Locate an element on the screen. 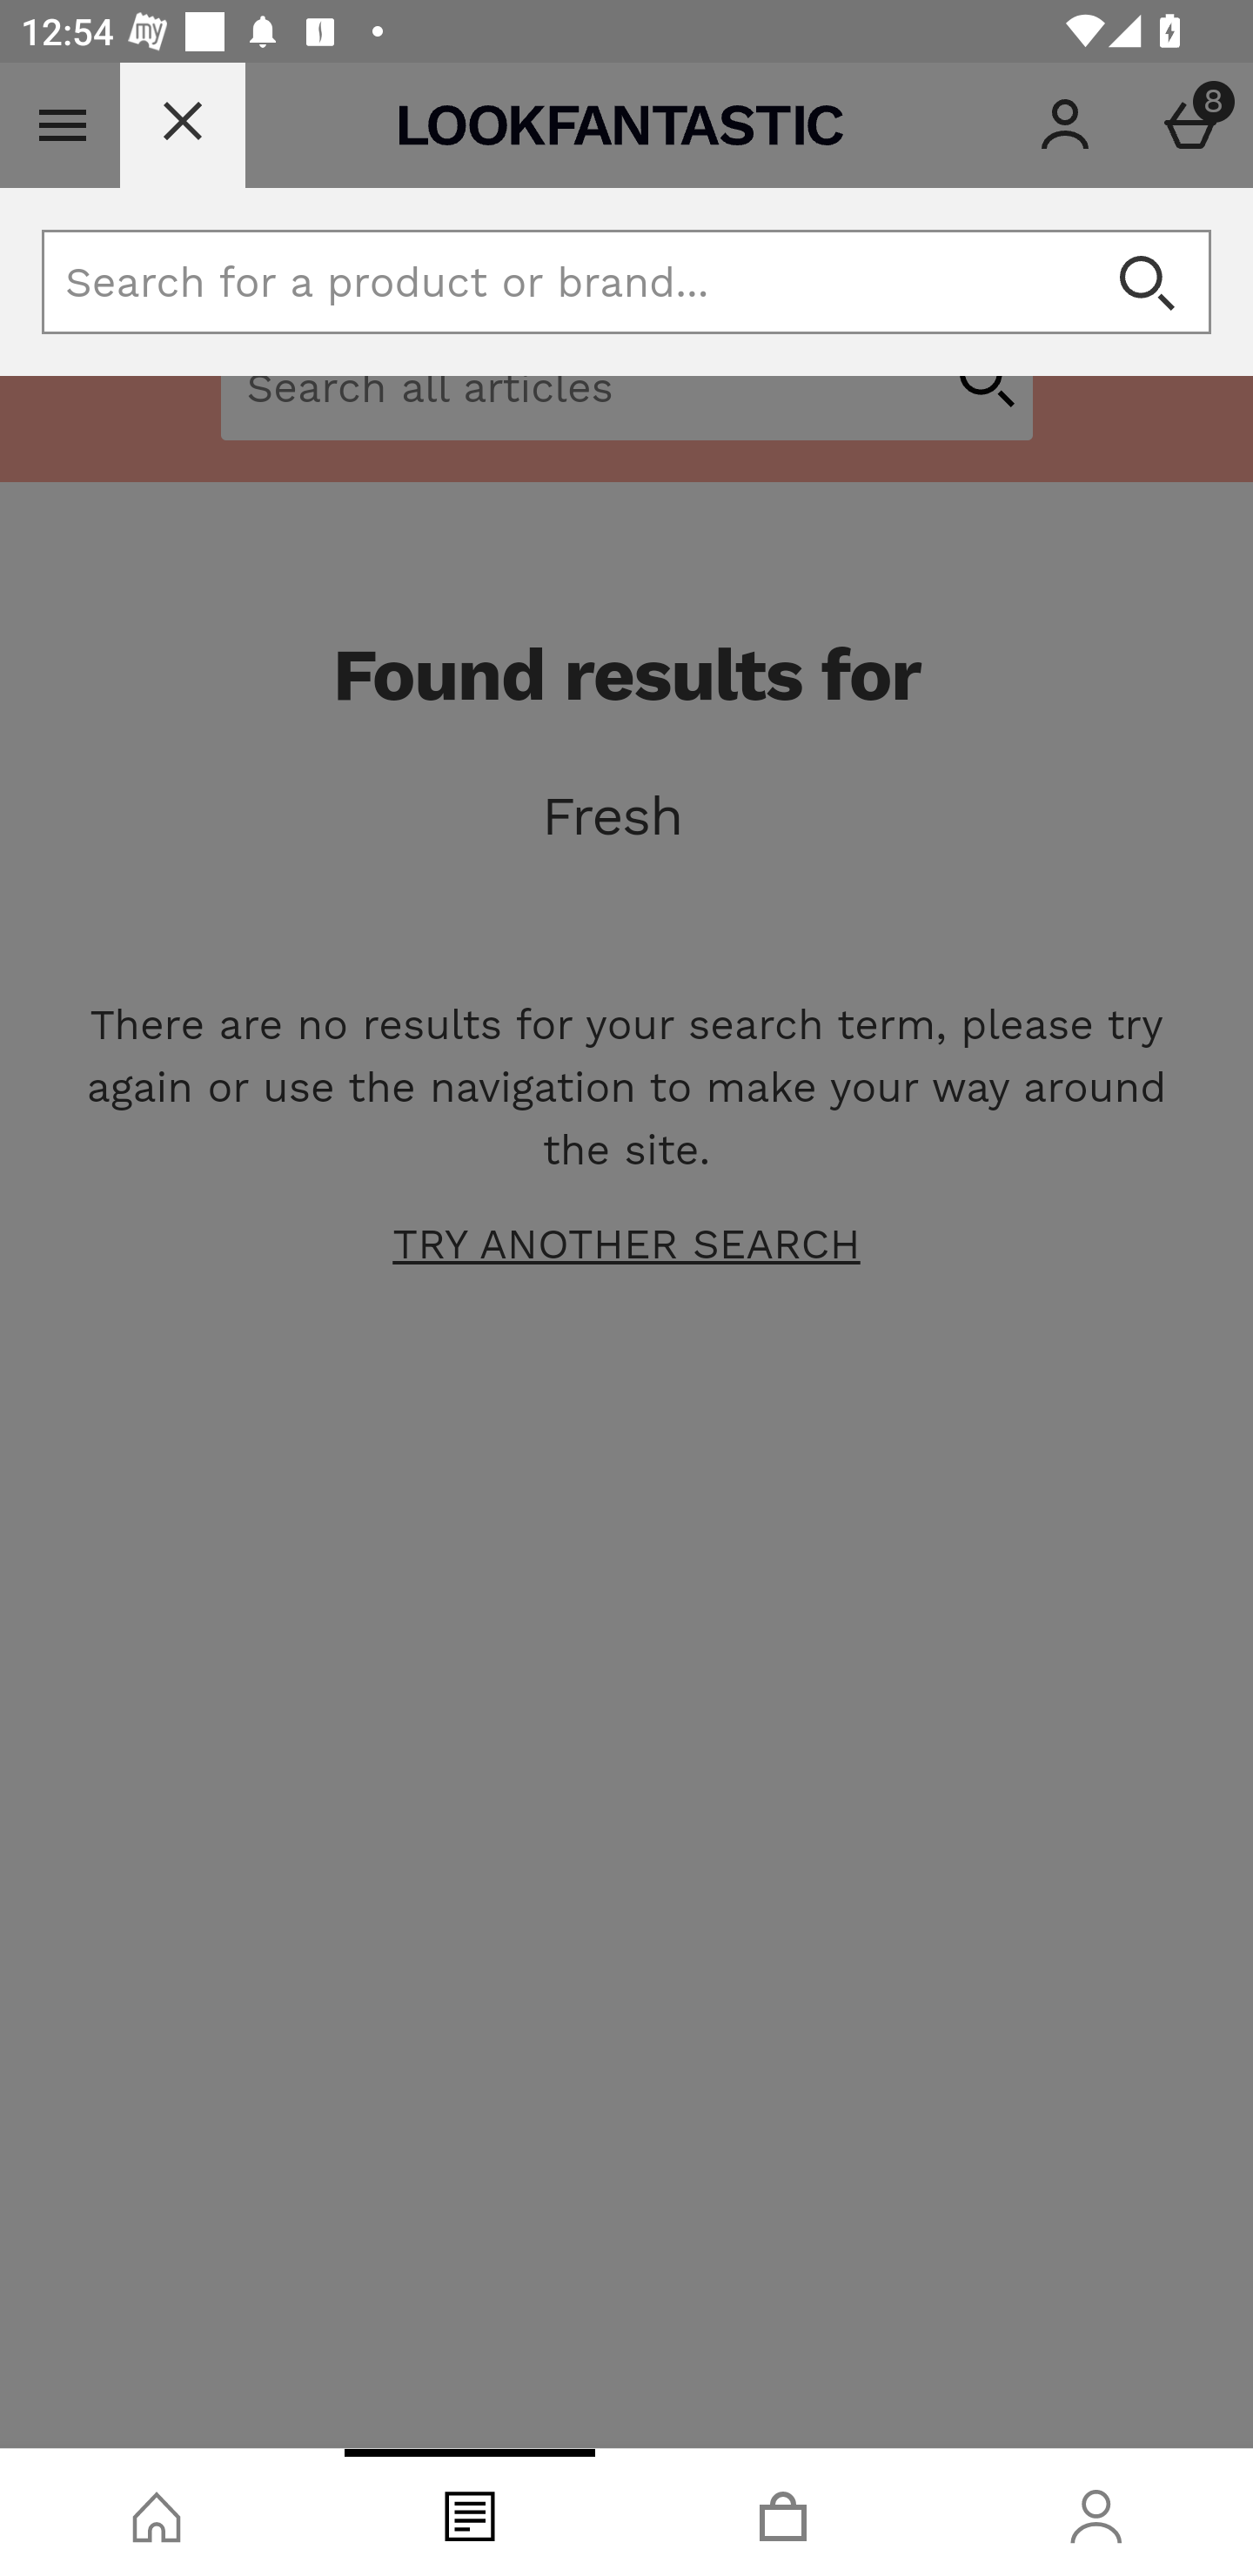 This screenshot has height=2576, width=1253. Account, tab, 4 of 4 is located at coordinates (1096, 2512).